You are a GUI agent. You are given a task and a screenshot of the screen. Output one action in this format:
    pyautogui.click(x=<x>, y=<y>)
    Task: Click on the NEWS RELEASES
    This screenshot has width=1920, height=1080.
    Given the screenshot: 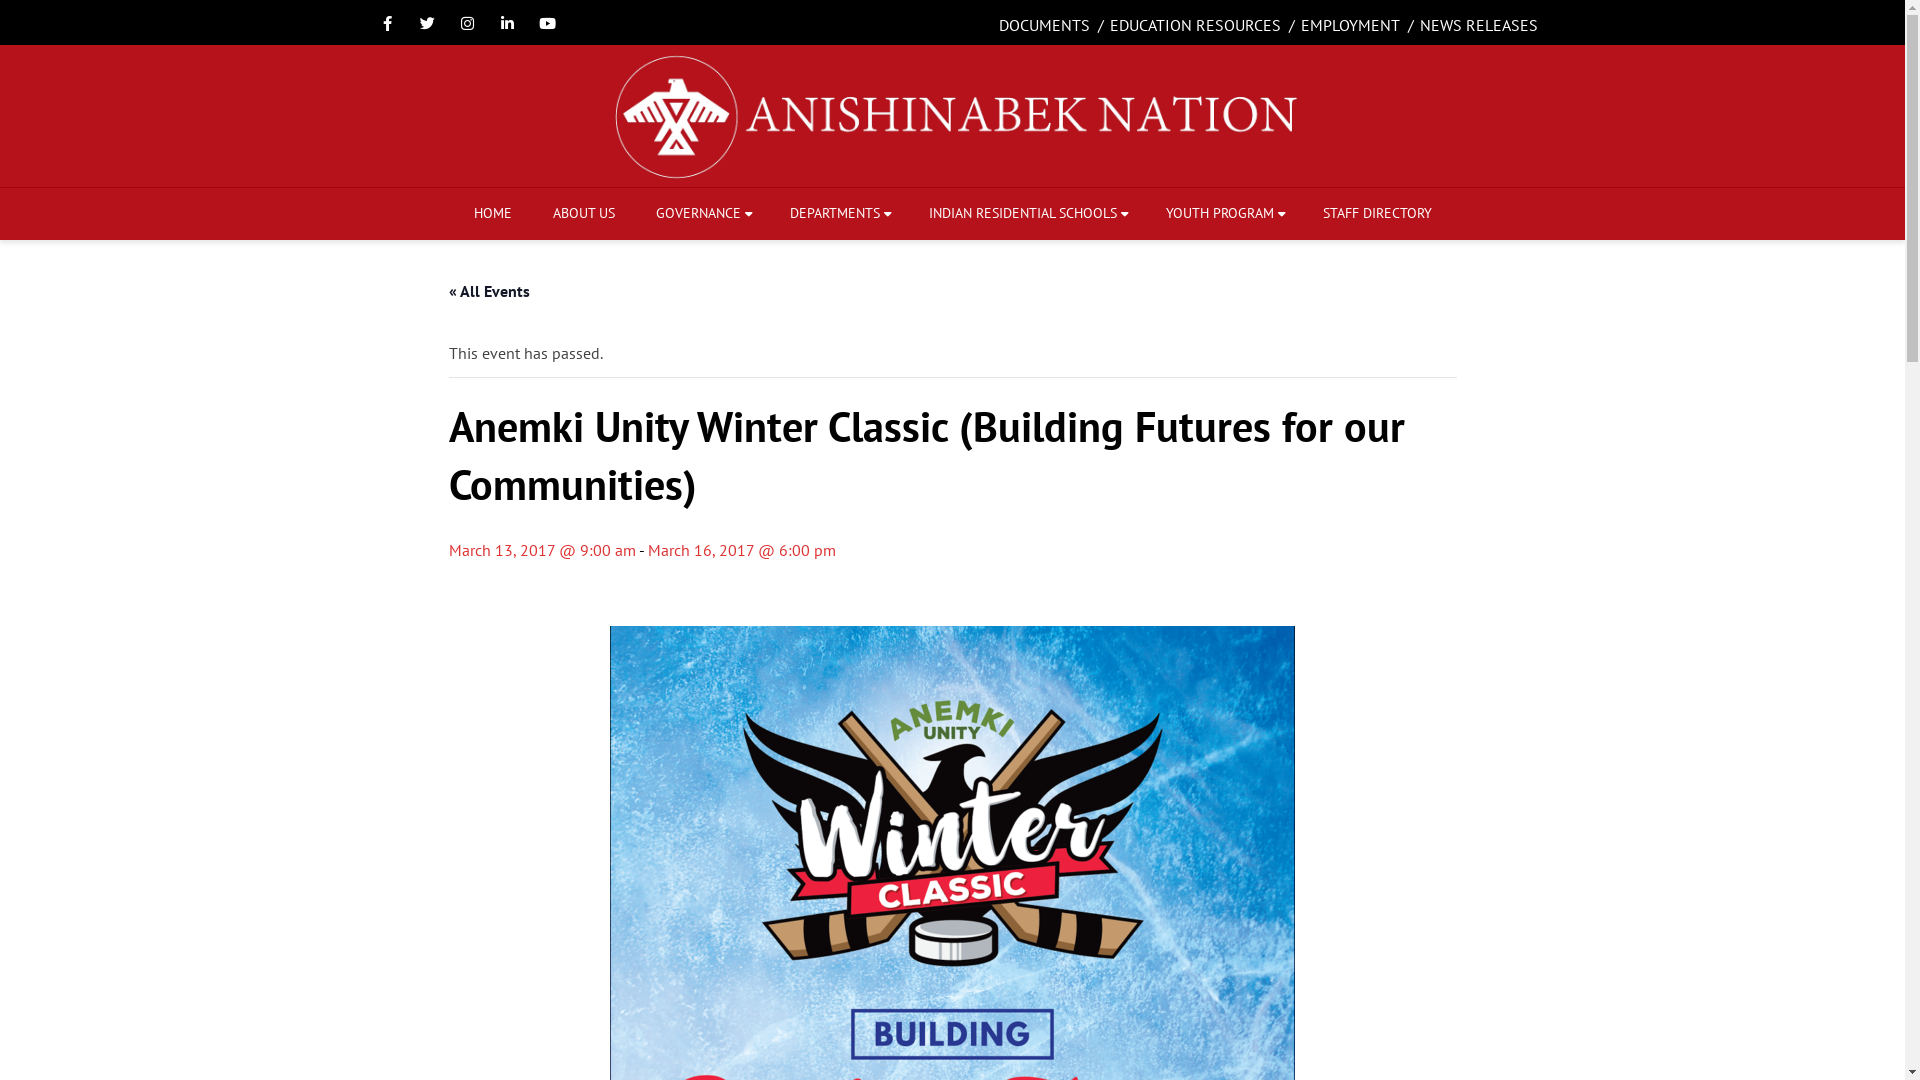 What is the action you would take?
    pyautogui.click(x=1479, y=25)
    